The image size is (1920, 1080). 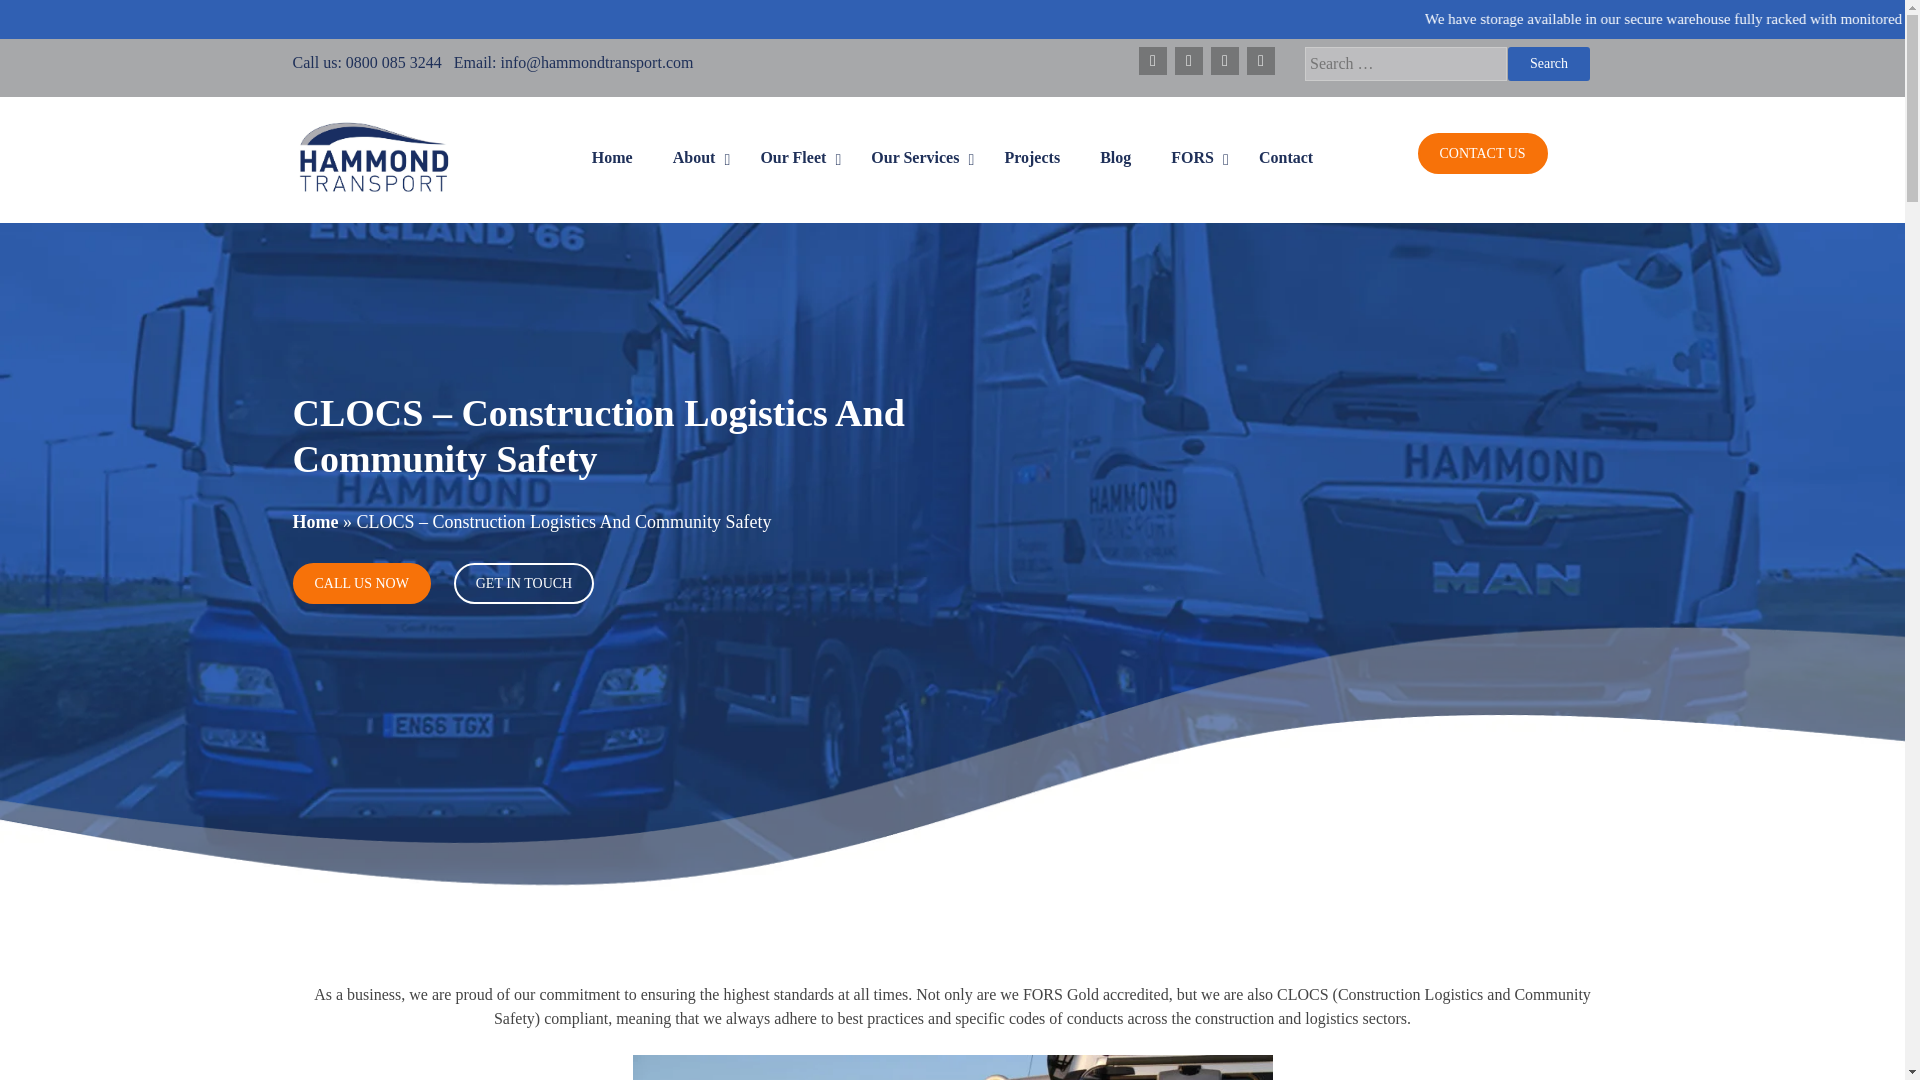 I want to click on CALL US NOW, so click(x=360, y=582).